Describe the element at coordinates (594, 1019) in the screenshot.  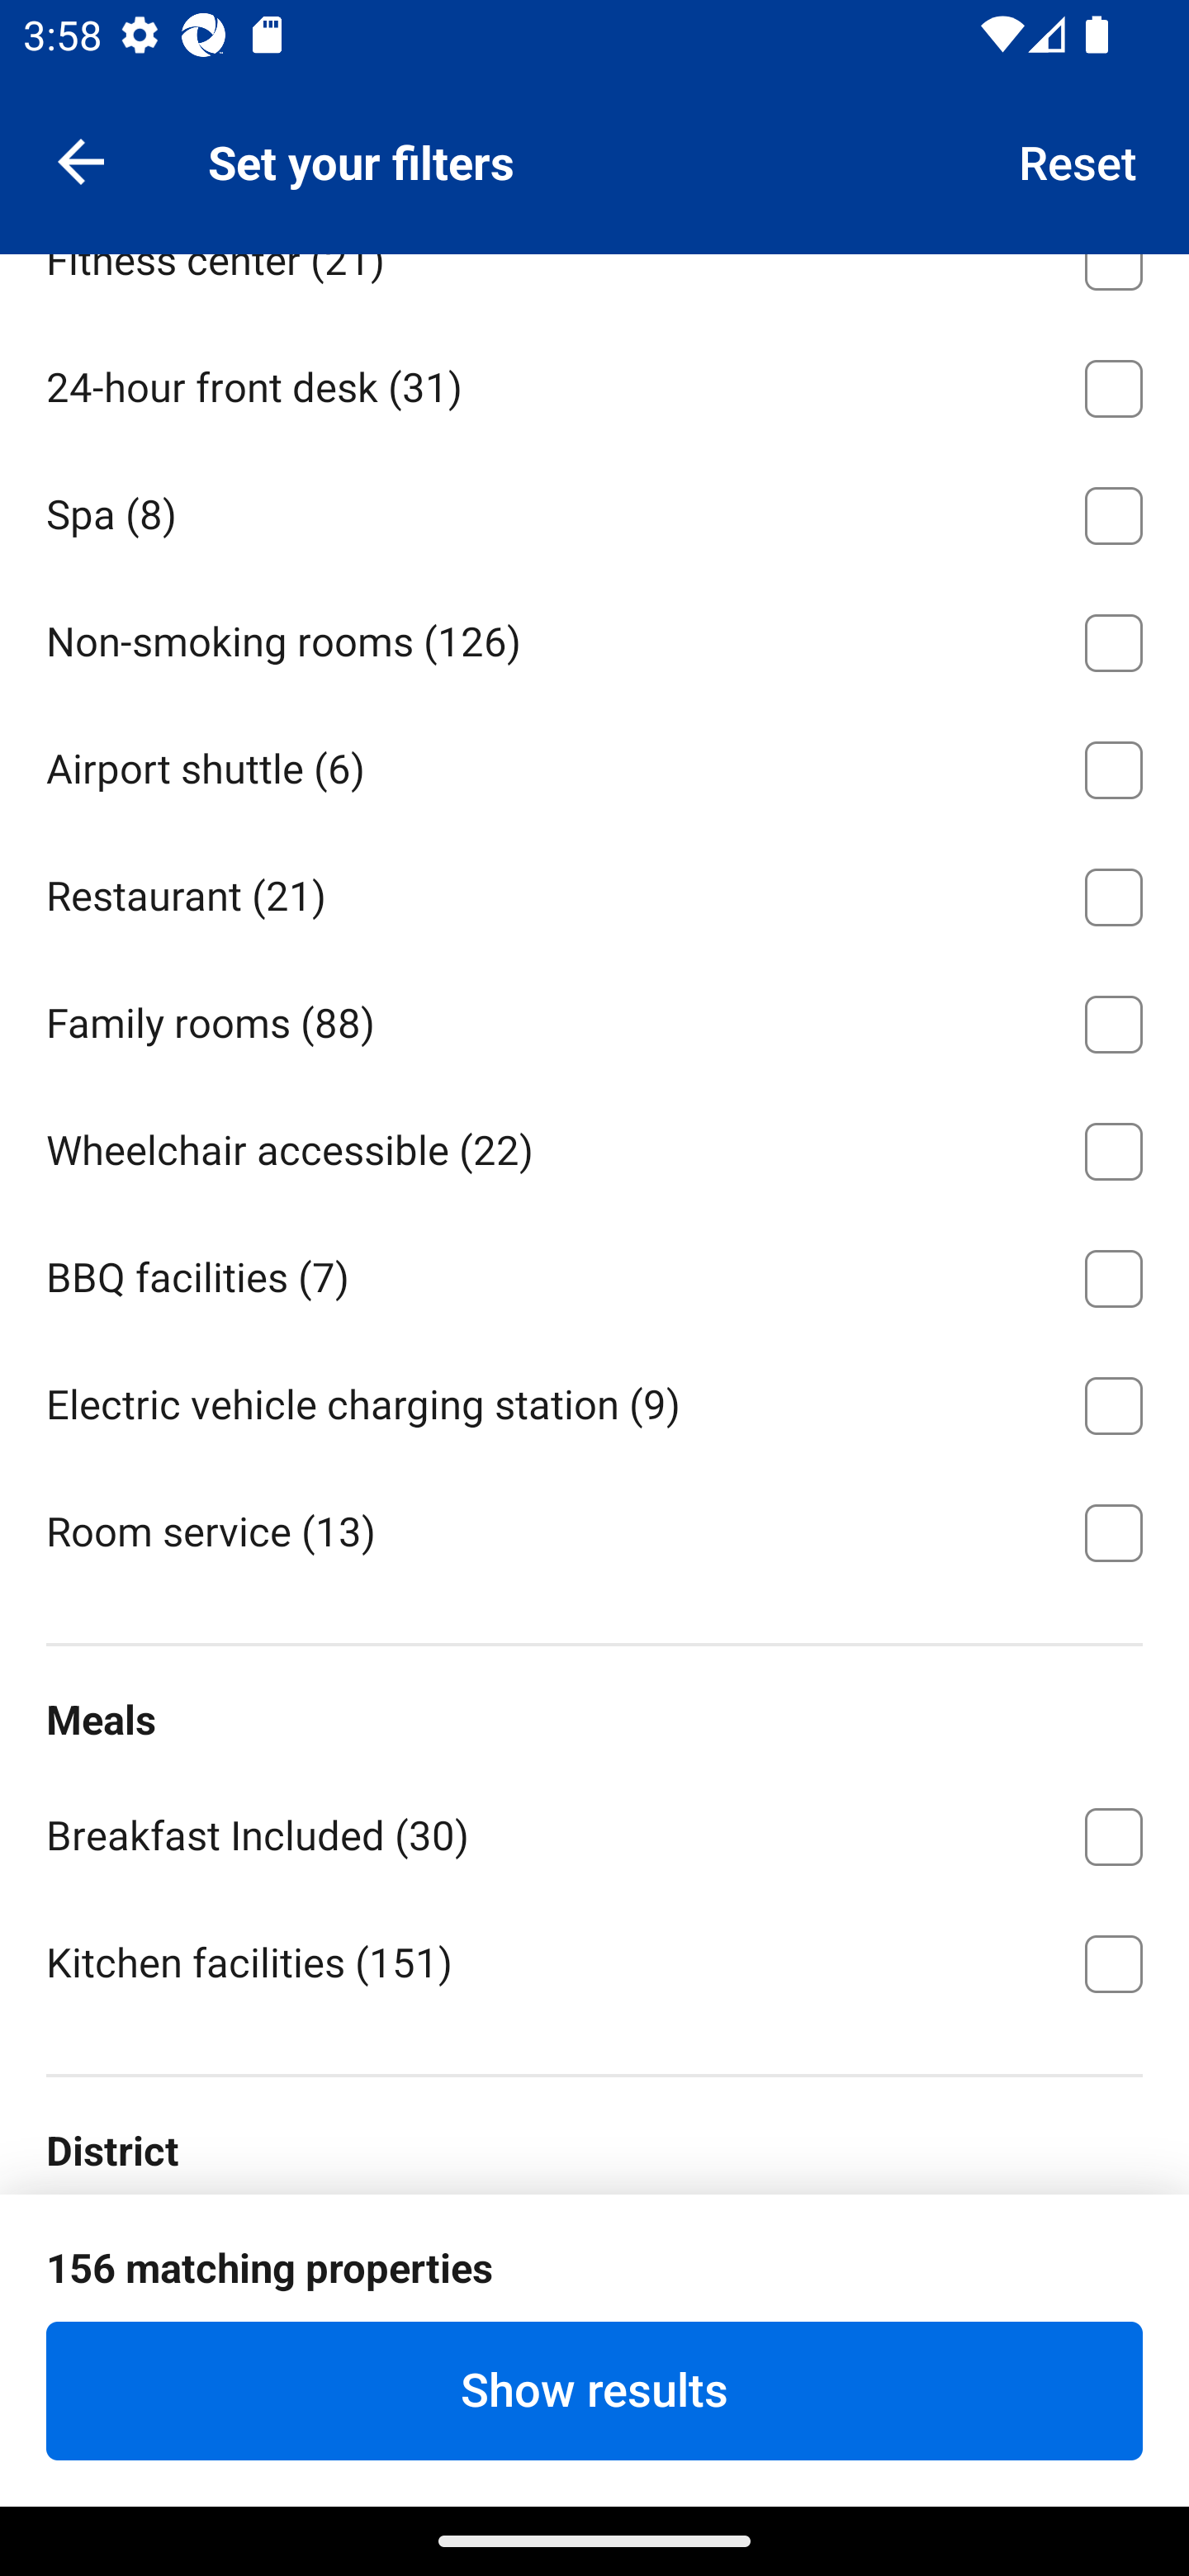
I see `Family rooms ⁦(88)` at that location.